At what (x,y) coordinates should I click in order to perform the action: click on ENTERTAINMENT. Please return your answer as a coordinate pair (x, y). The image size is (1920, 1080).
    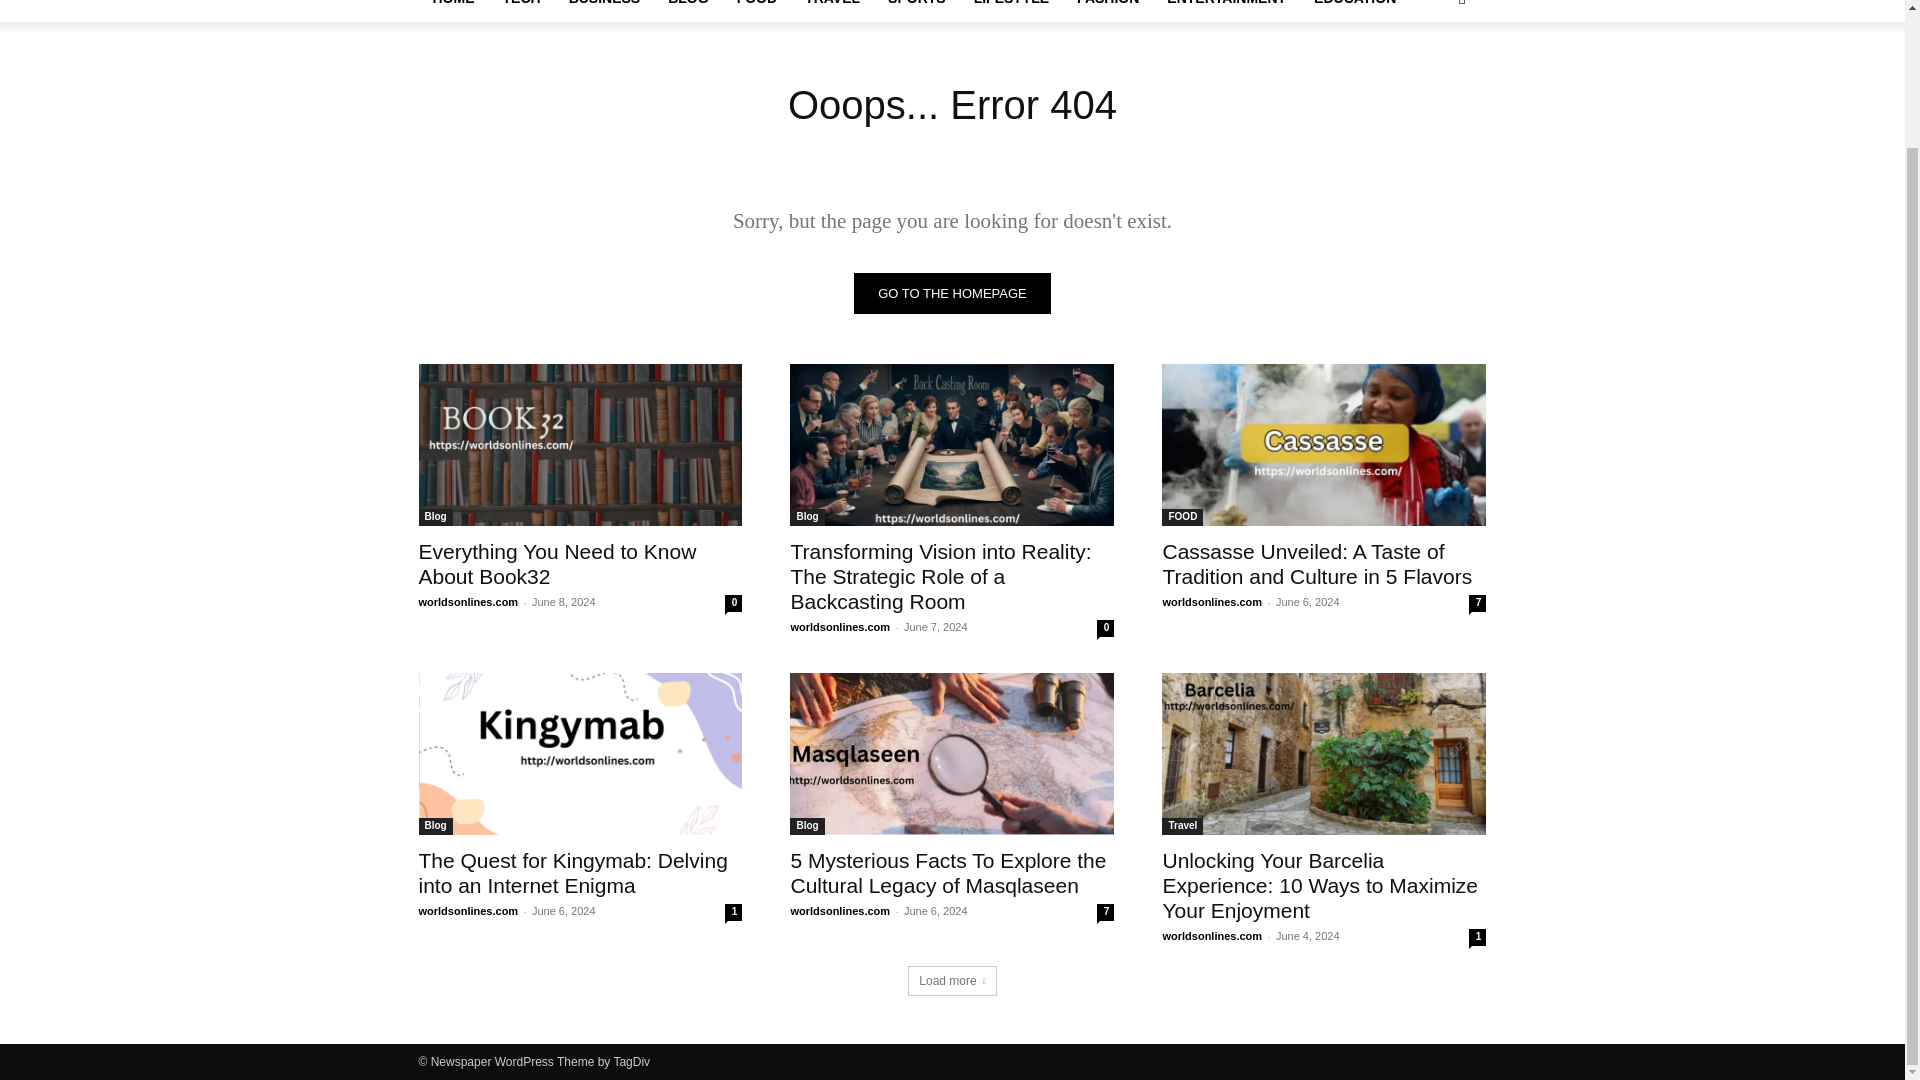
    Looking at the image, I should click on (1226, 10).